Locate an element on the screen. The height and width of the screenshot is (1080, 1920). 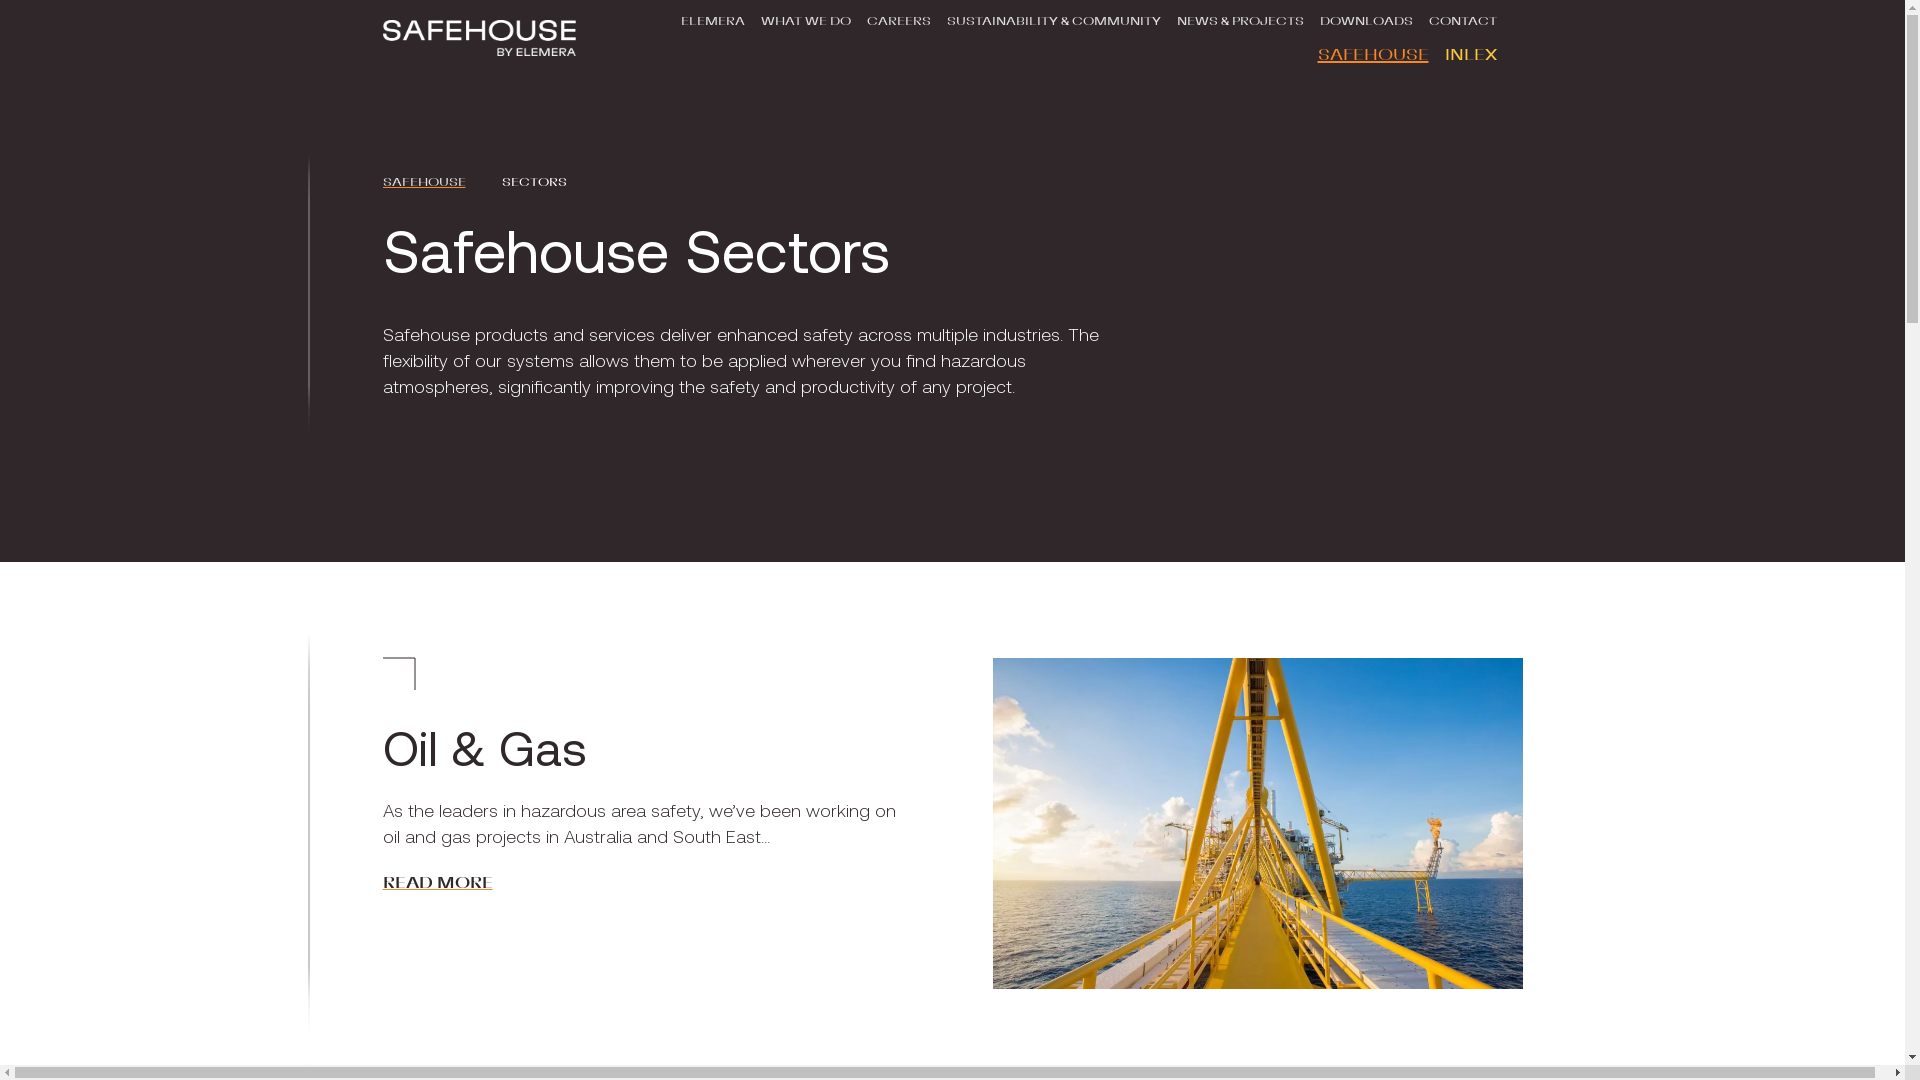
ELEMERA is located at coordinates (712, 17).